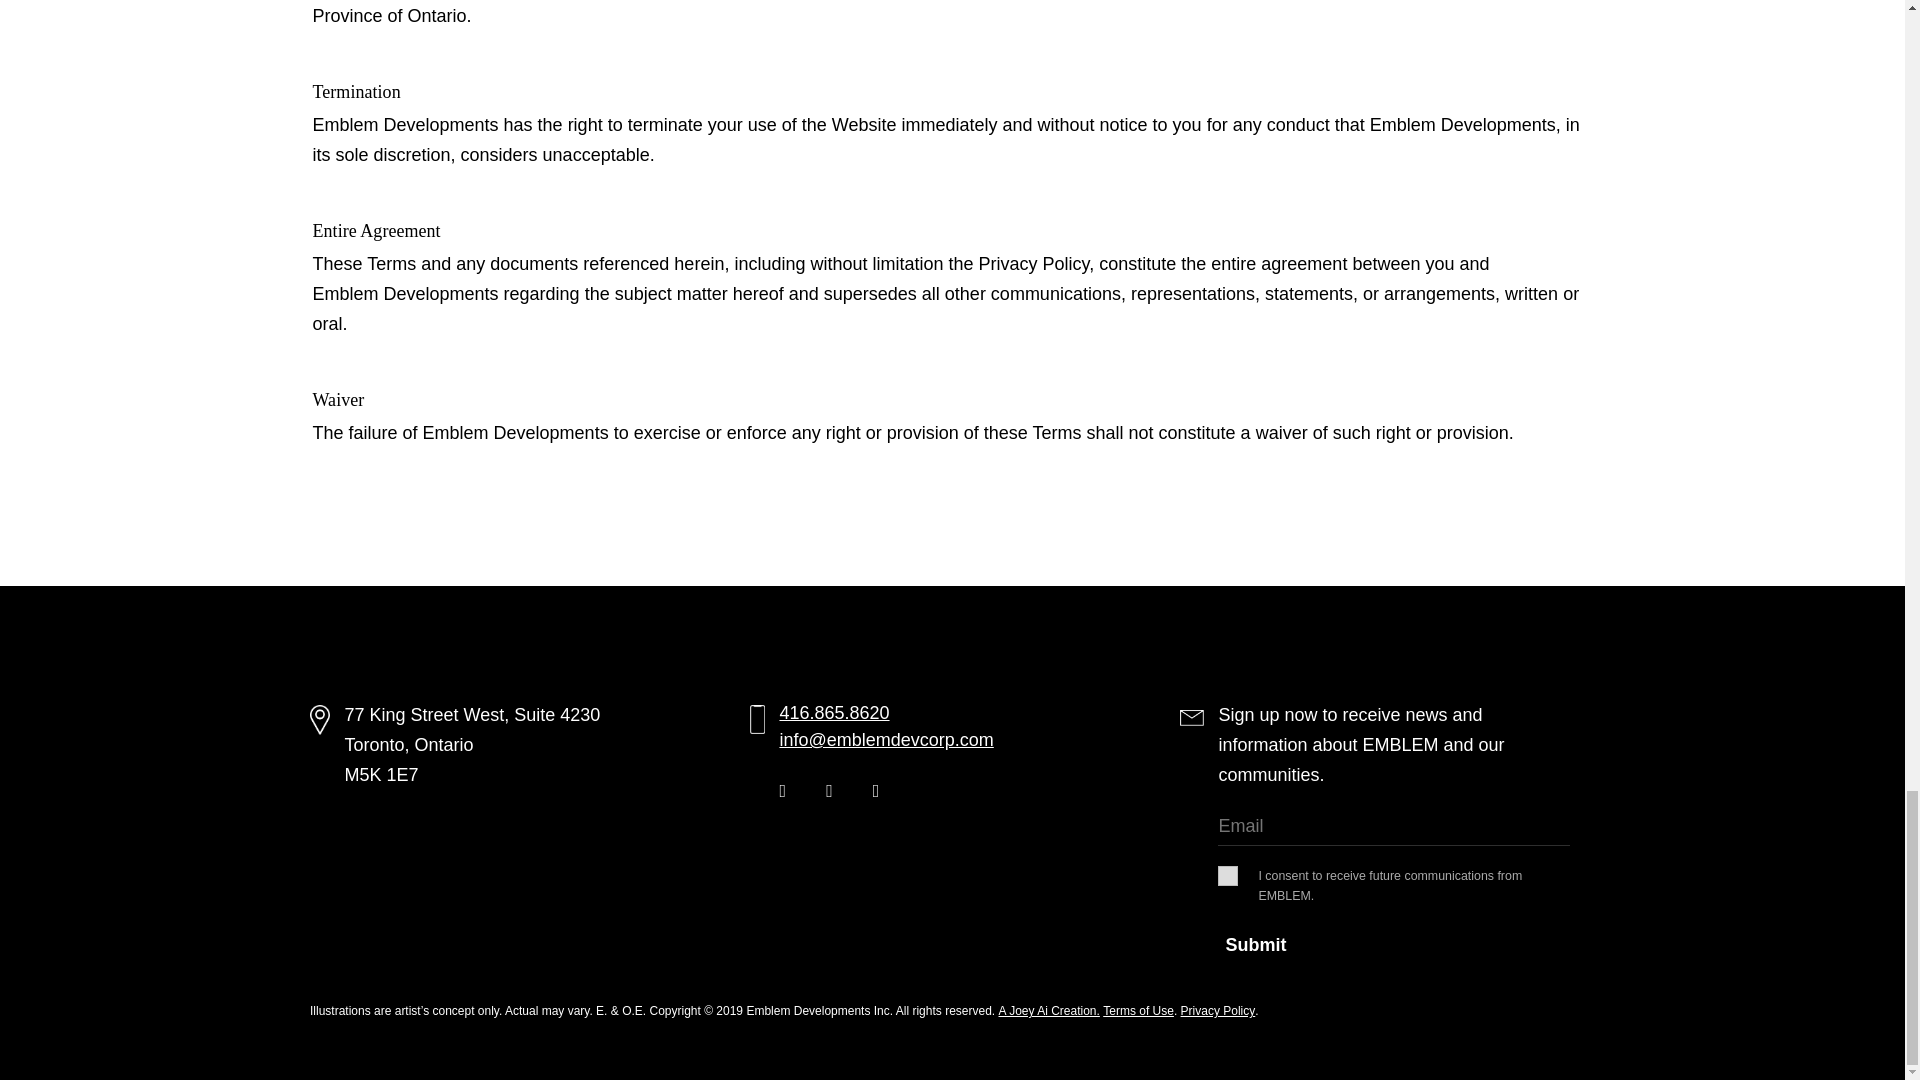 Image resolution: width=1920 pixels, height=1080 pixels. I want to click on Emblem Developments, so click(1462, 125).